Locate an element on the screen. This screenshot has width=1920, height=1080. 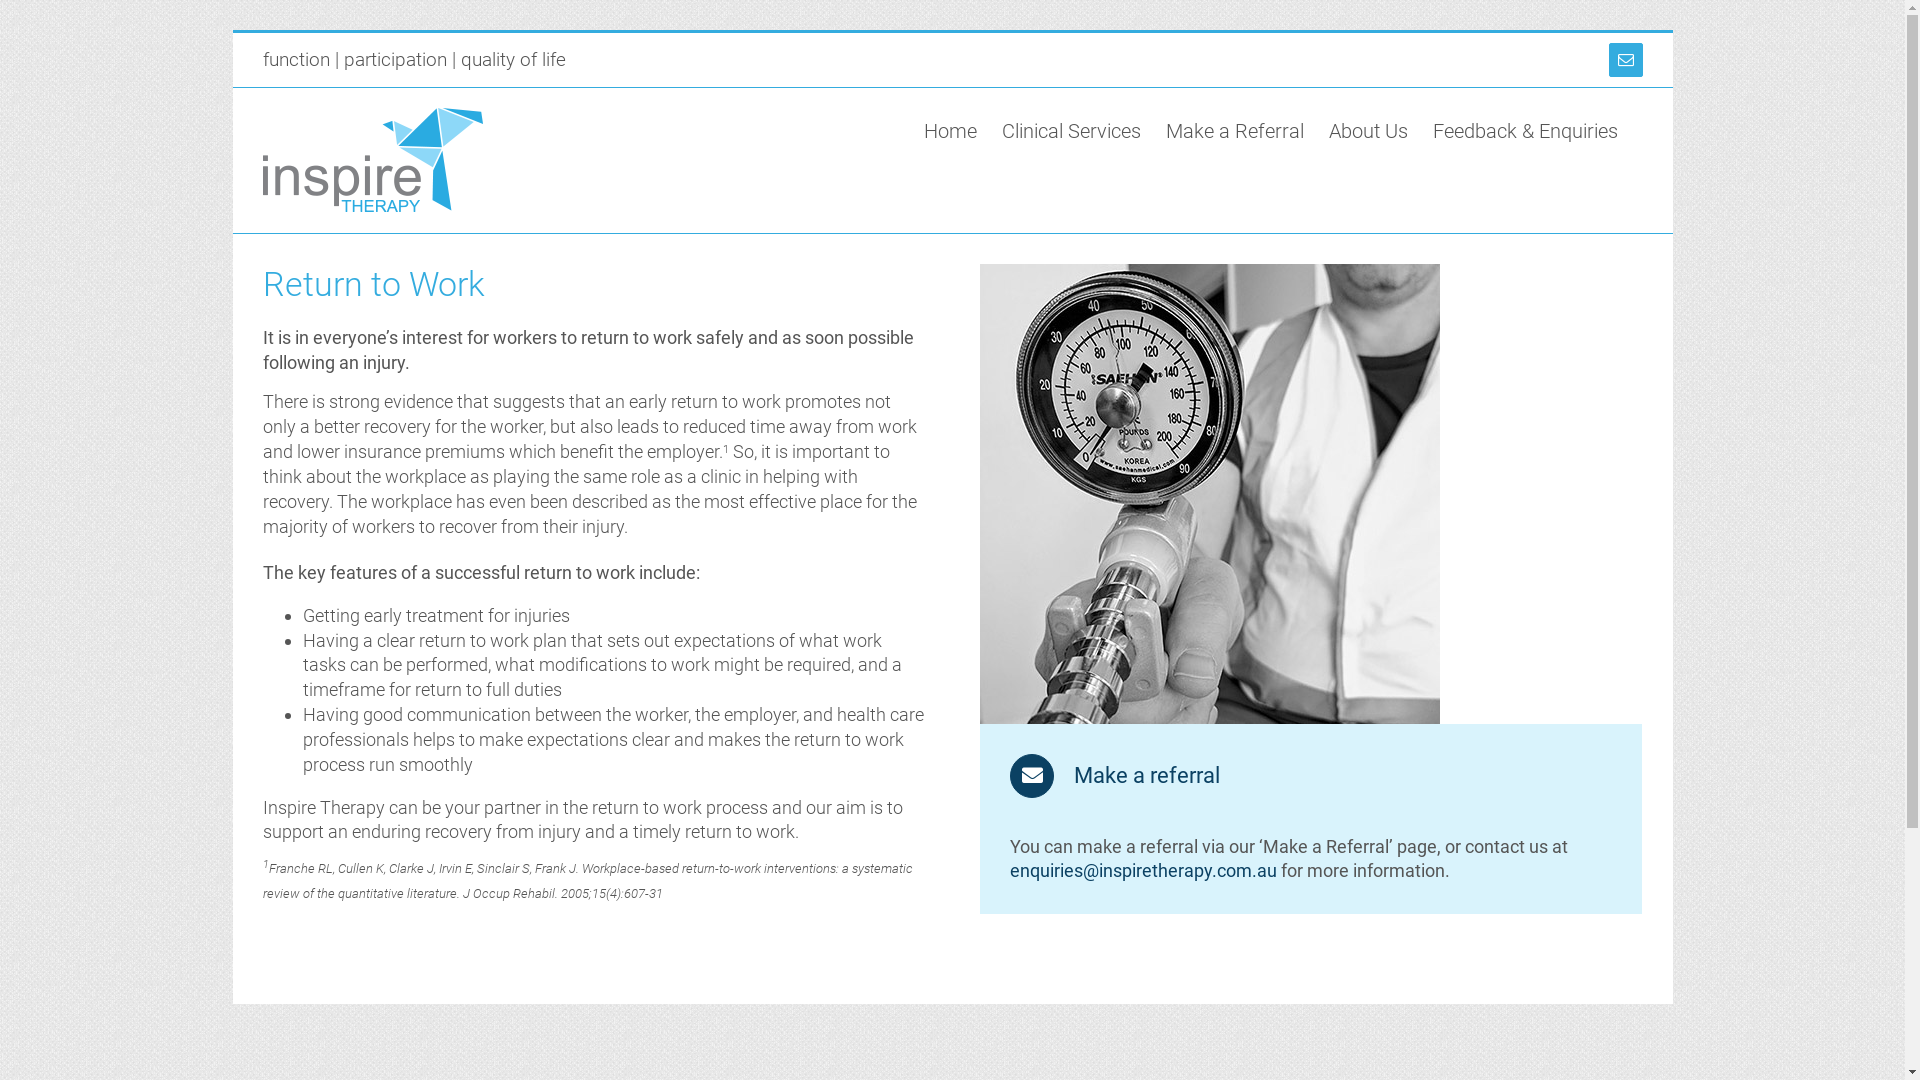
Home is located at coordinates (950, 130).